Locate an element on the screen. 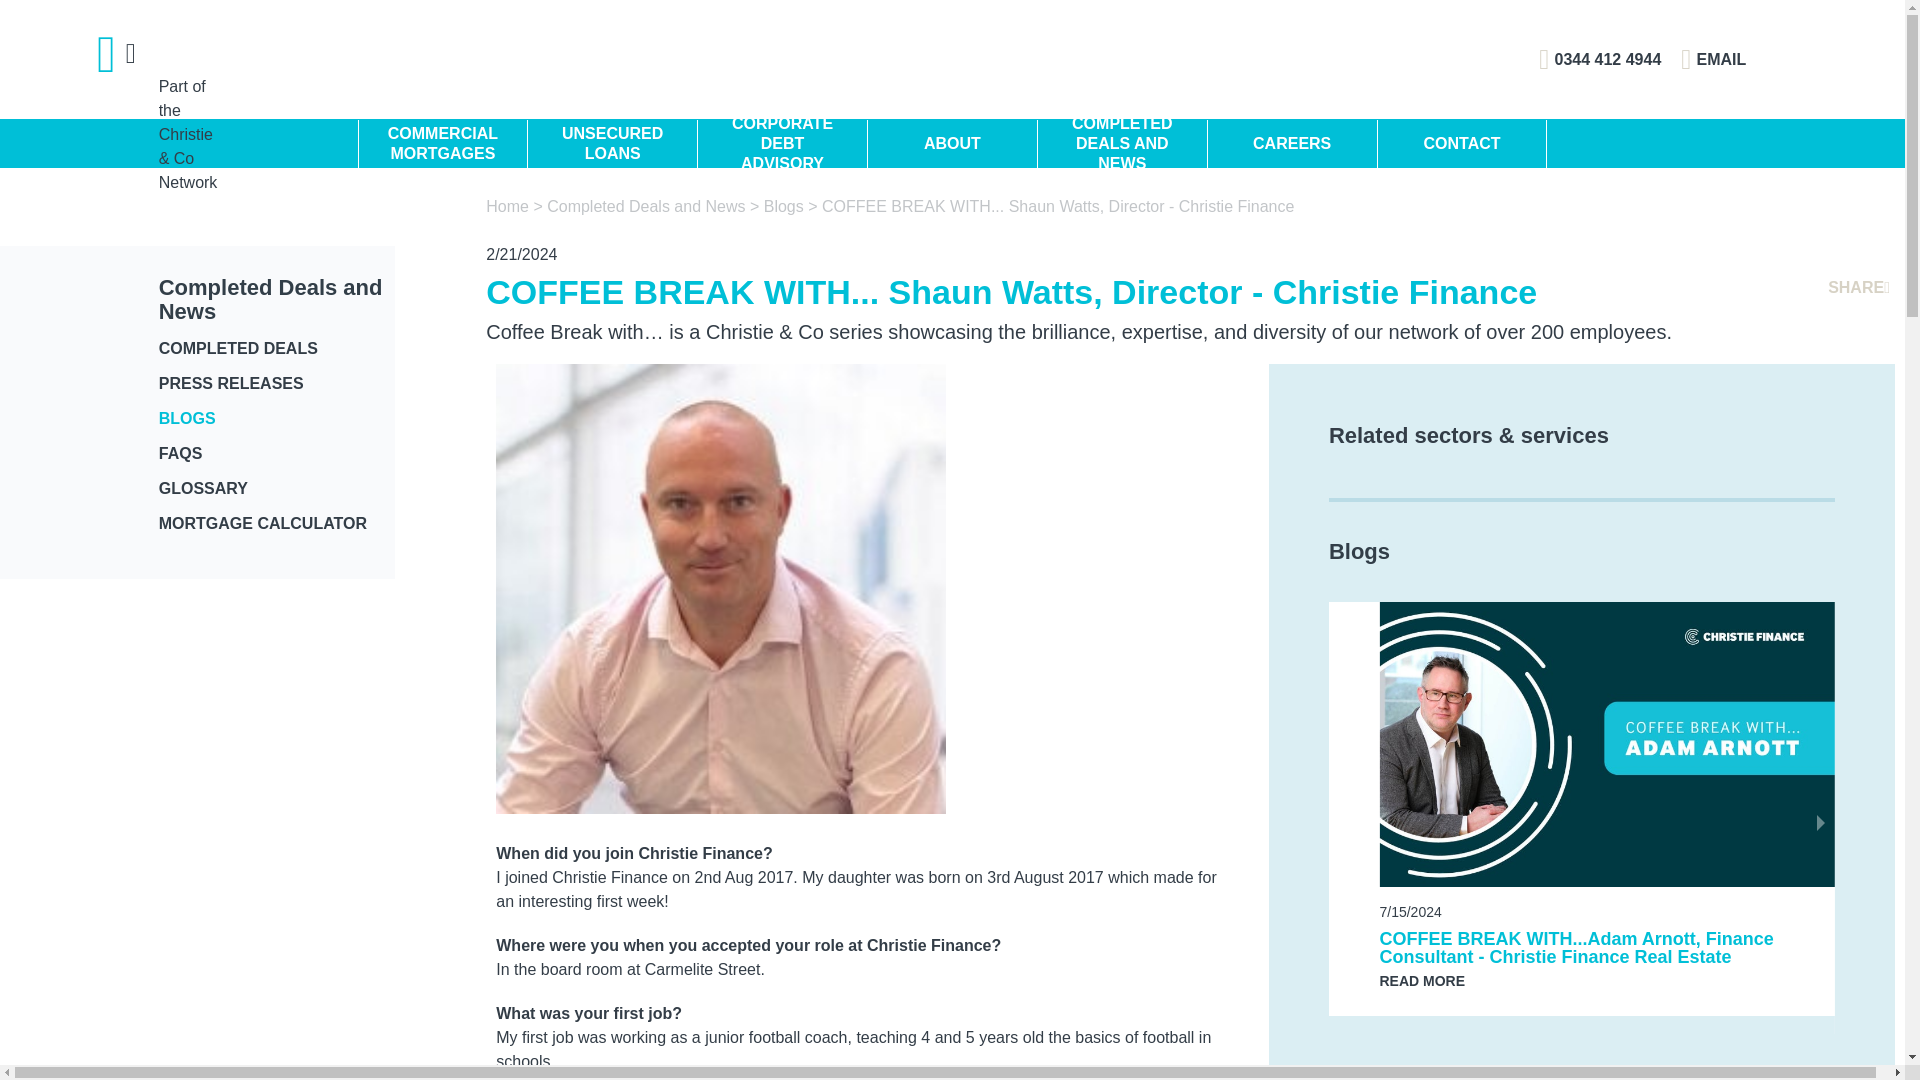 This screenshot has height=1080, width=1920. CAREERS is located at coordinates (1292, 146).